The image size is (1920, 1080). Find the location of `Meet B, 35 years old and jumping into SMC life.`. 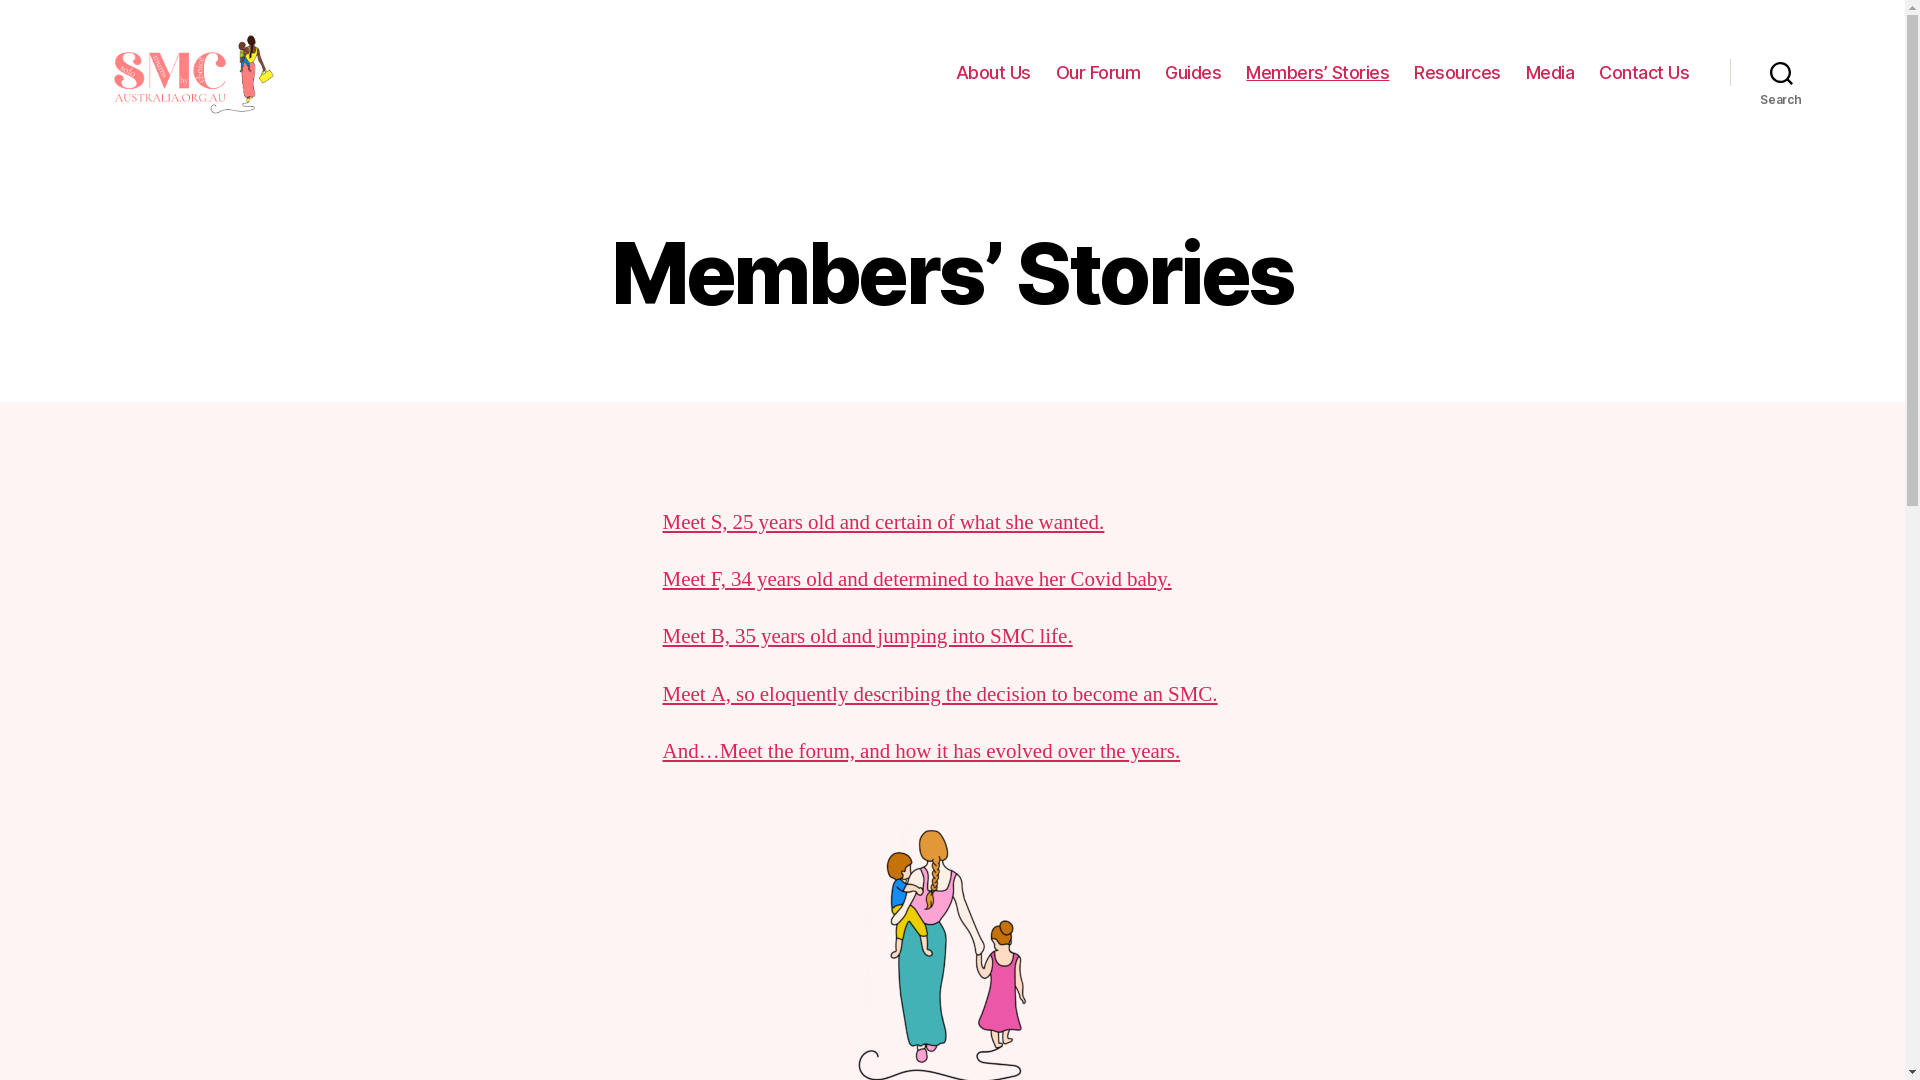

Meet B, 35 years old and jumping into SMC life. is located at coordinates (867, 636).